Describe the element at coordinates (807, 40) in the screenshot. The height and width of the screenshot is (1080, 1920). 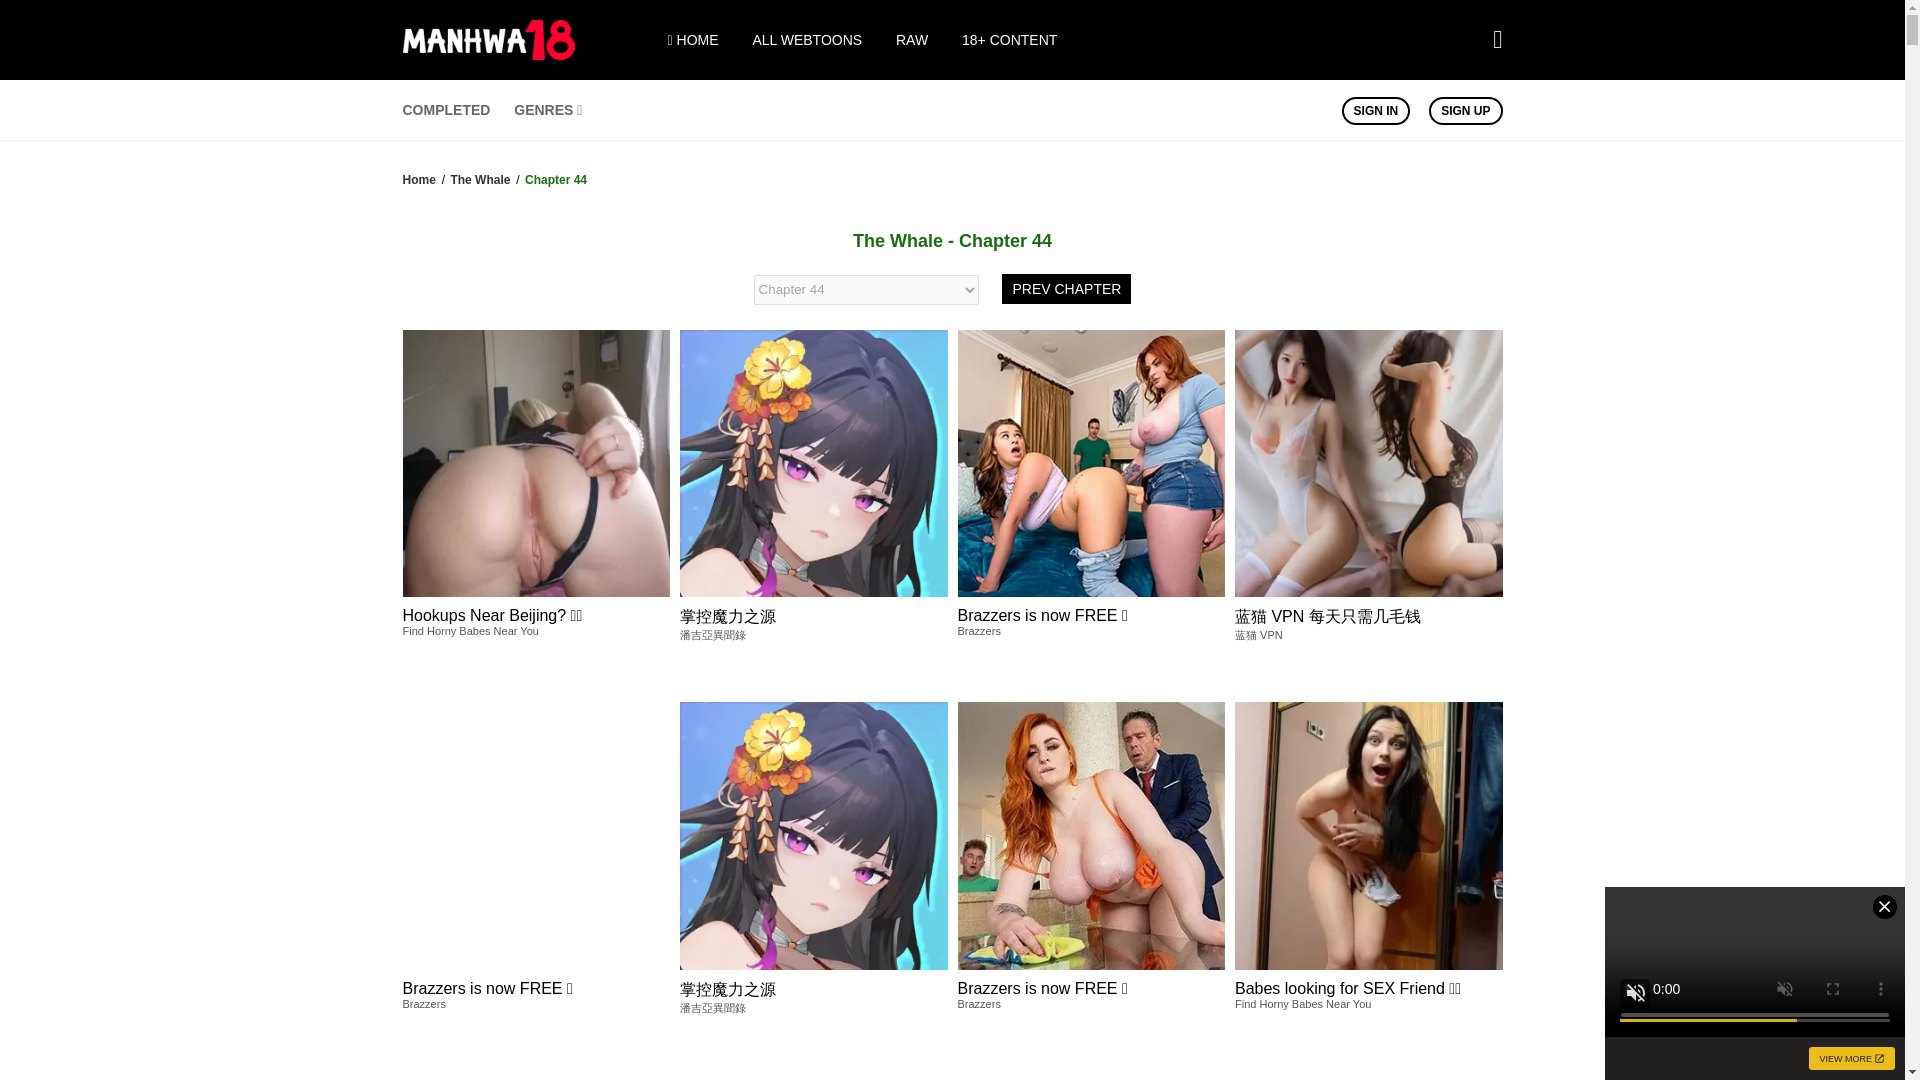
I see `Browser all Webtoons and Korean Manhwa` at that location.